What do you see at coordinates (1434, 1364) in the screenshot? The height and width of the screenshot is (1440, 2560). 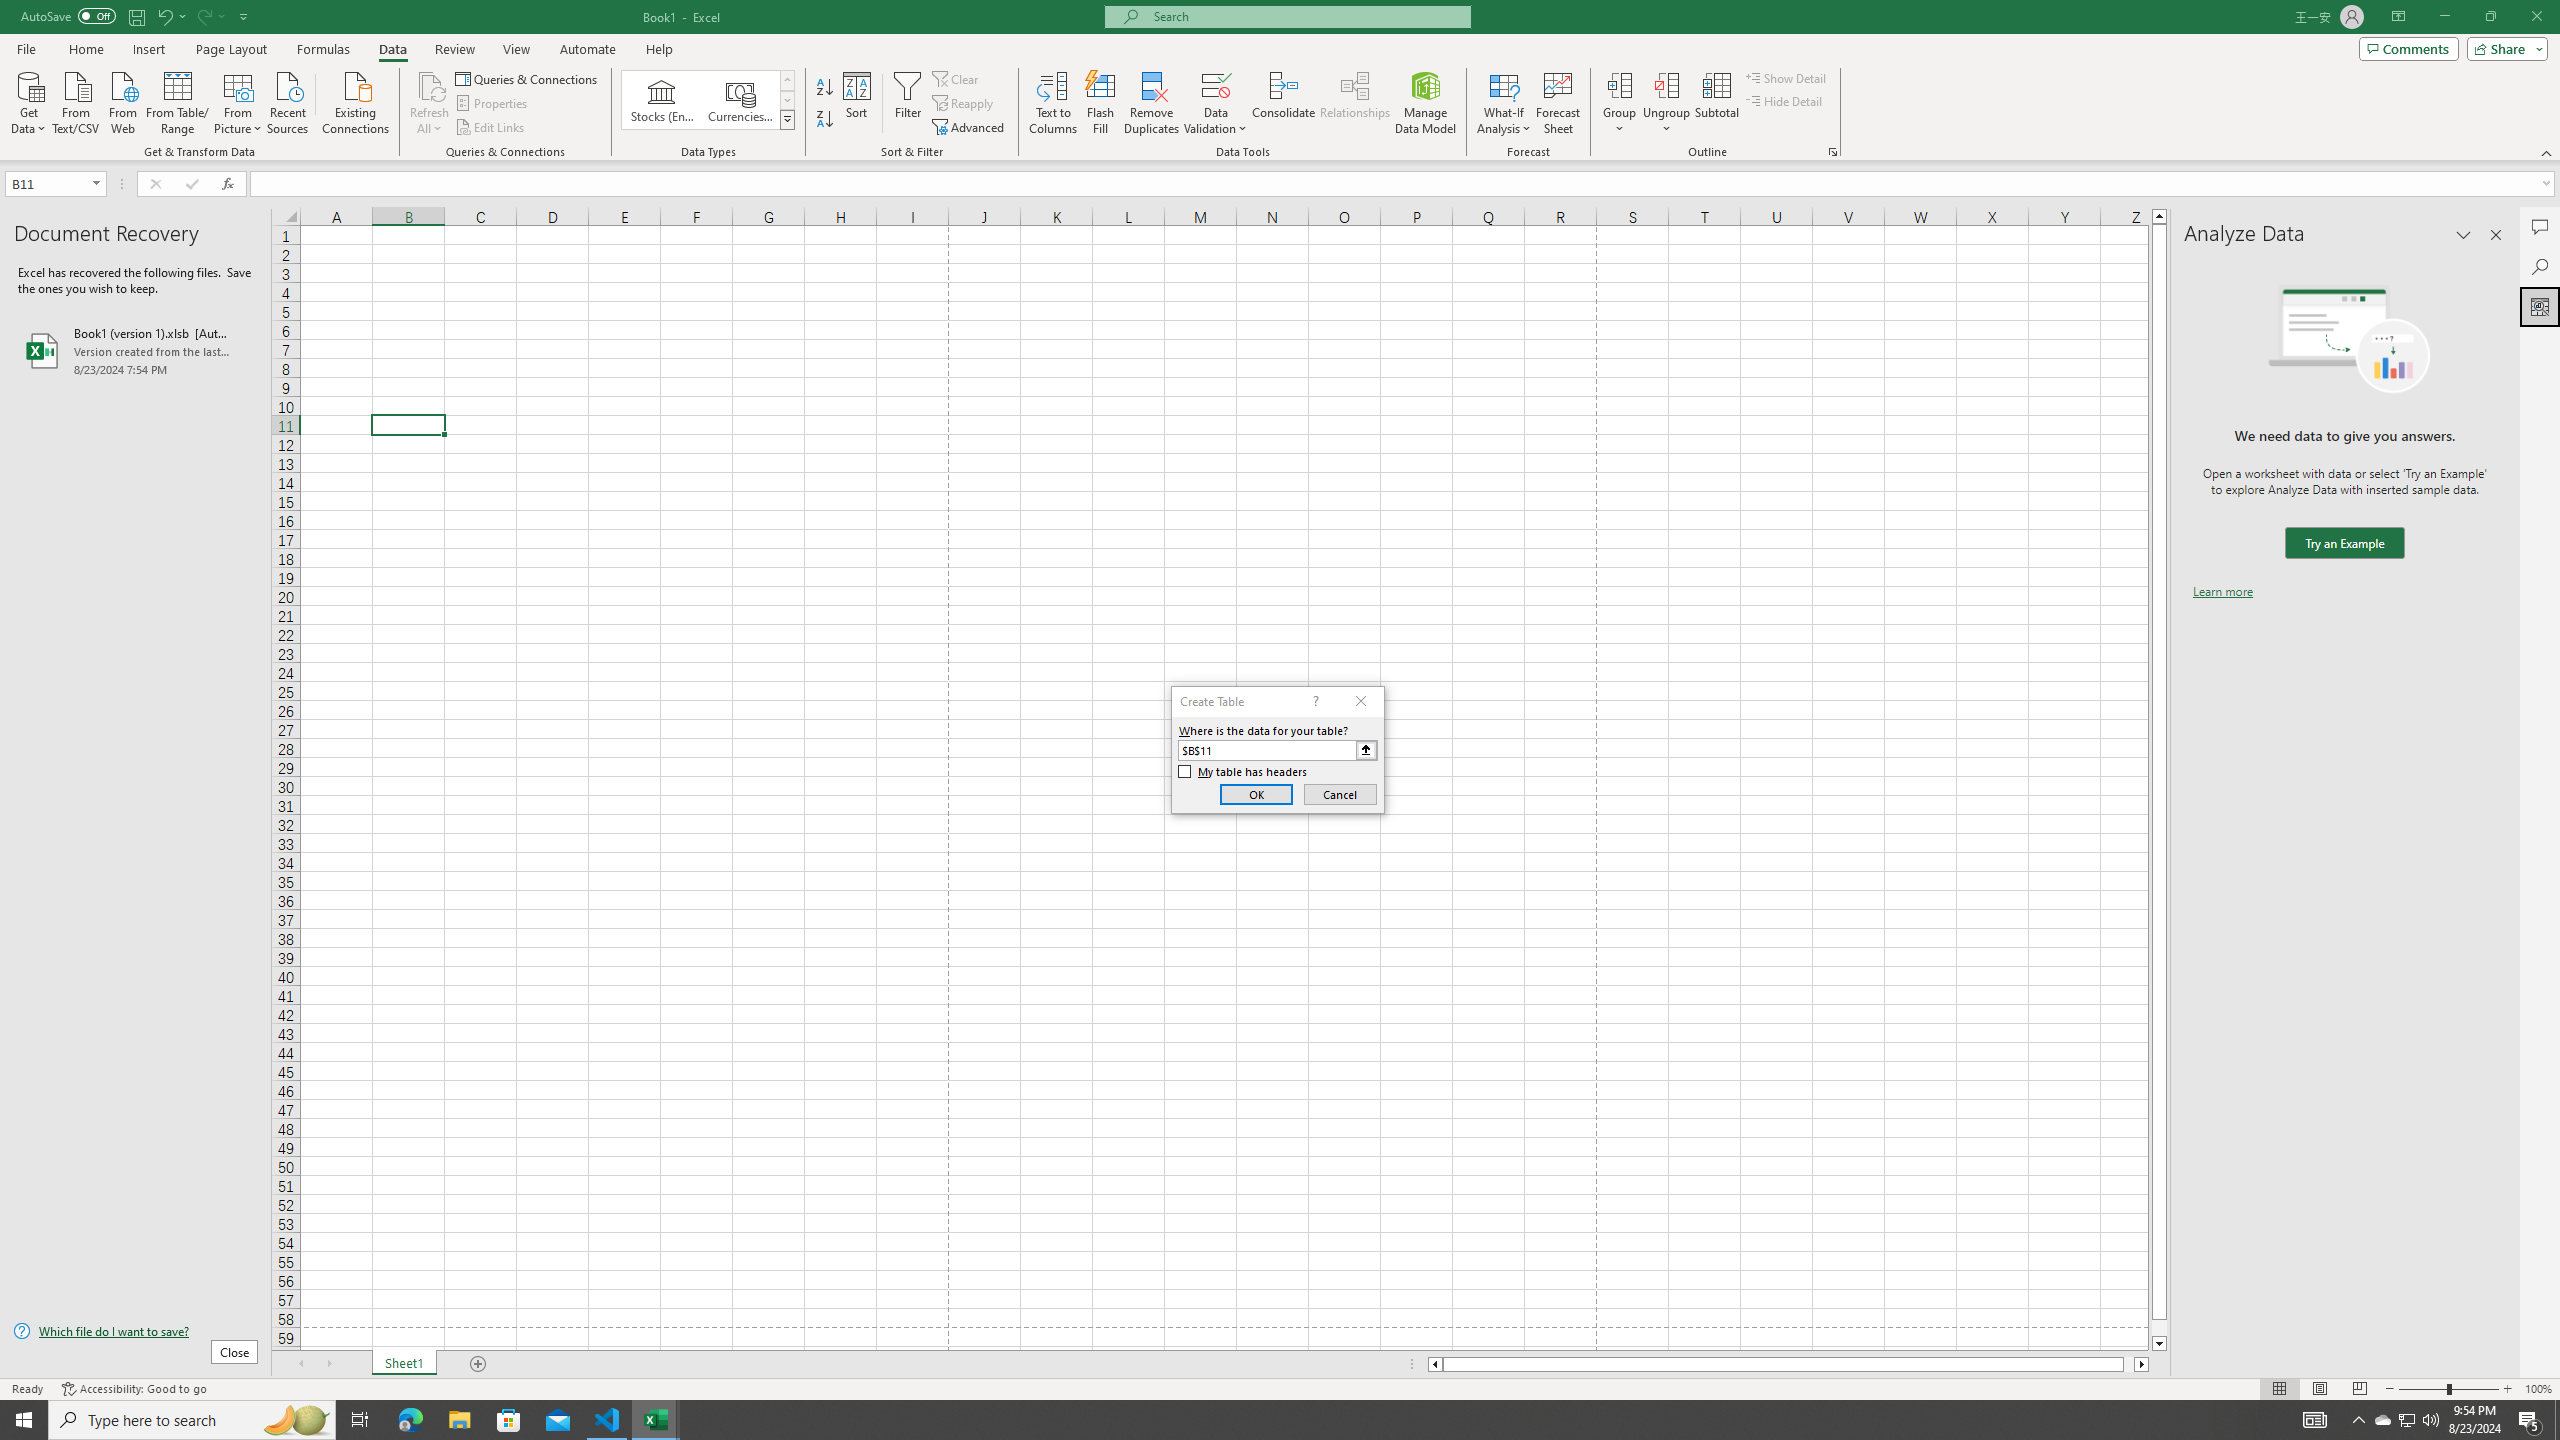 I see `Column left` at bounding box center [1434, 1364].